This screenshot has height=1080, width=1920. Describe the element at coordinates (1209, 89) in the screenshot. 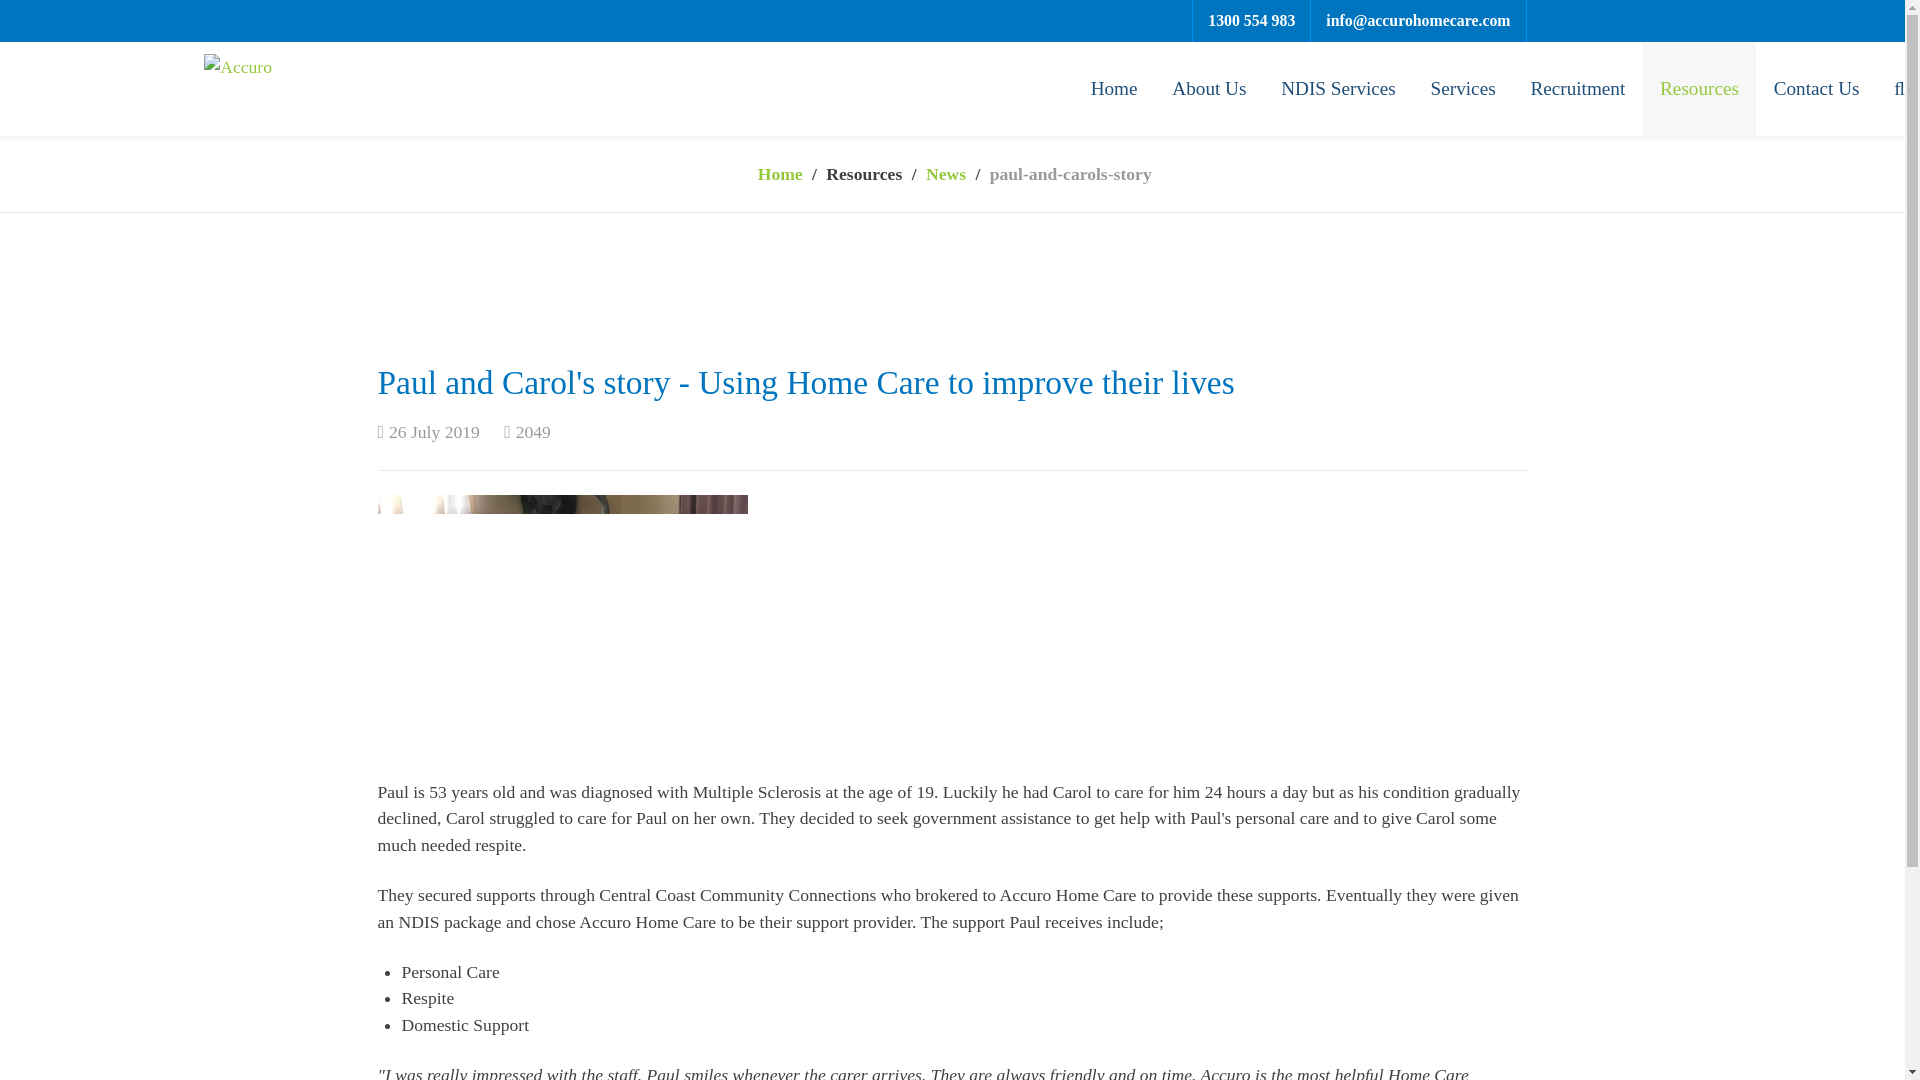

I see `About Us` at that location.